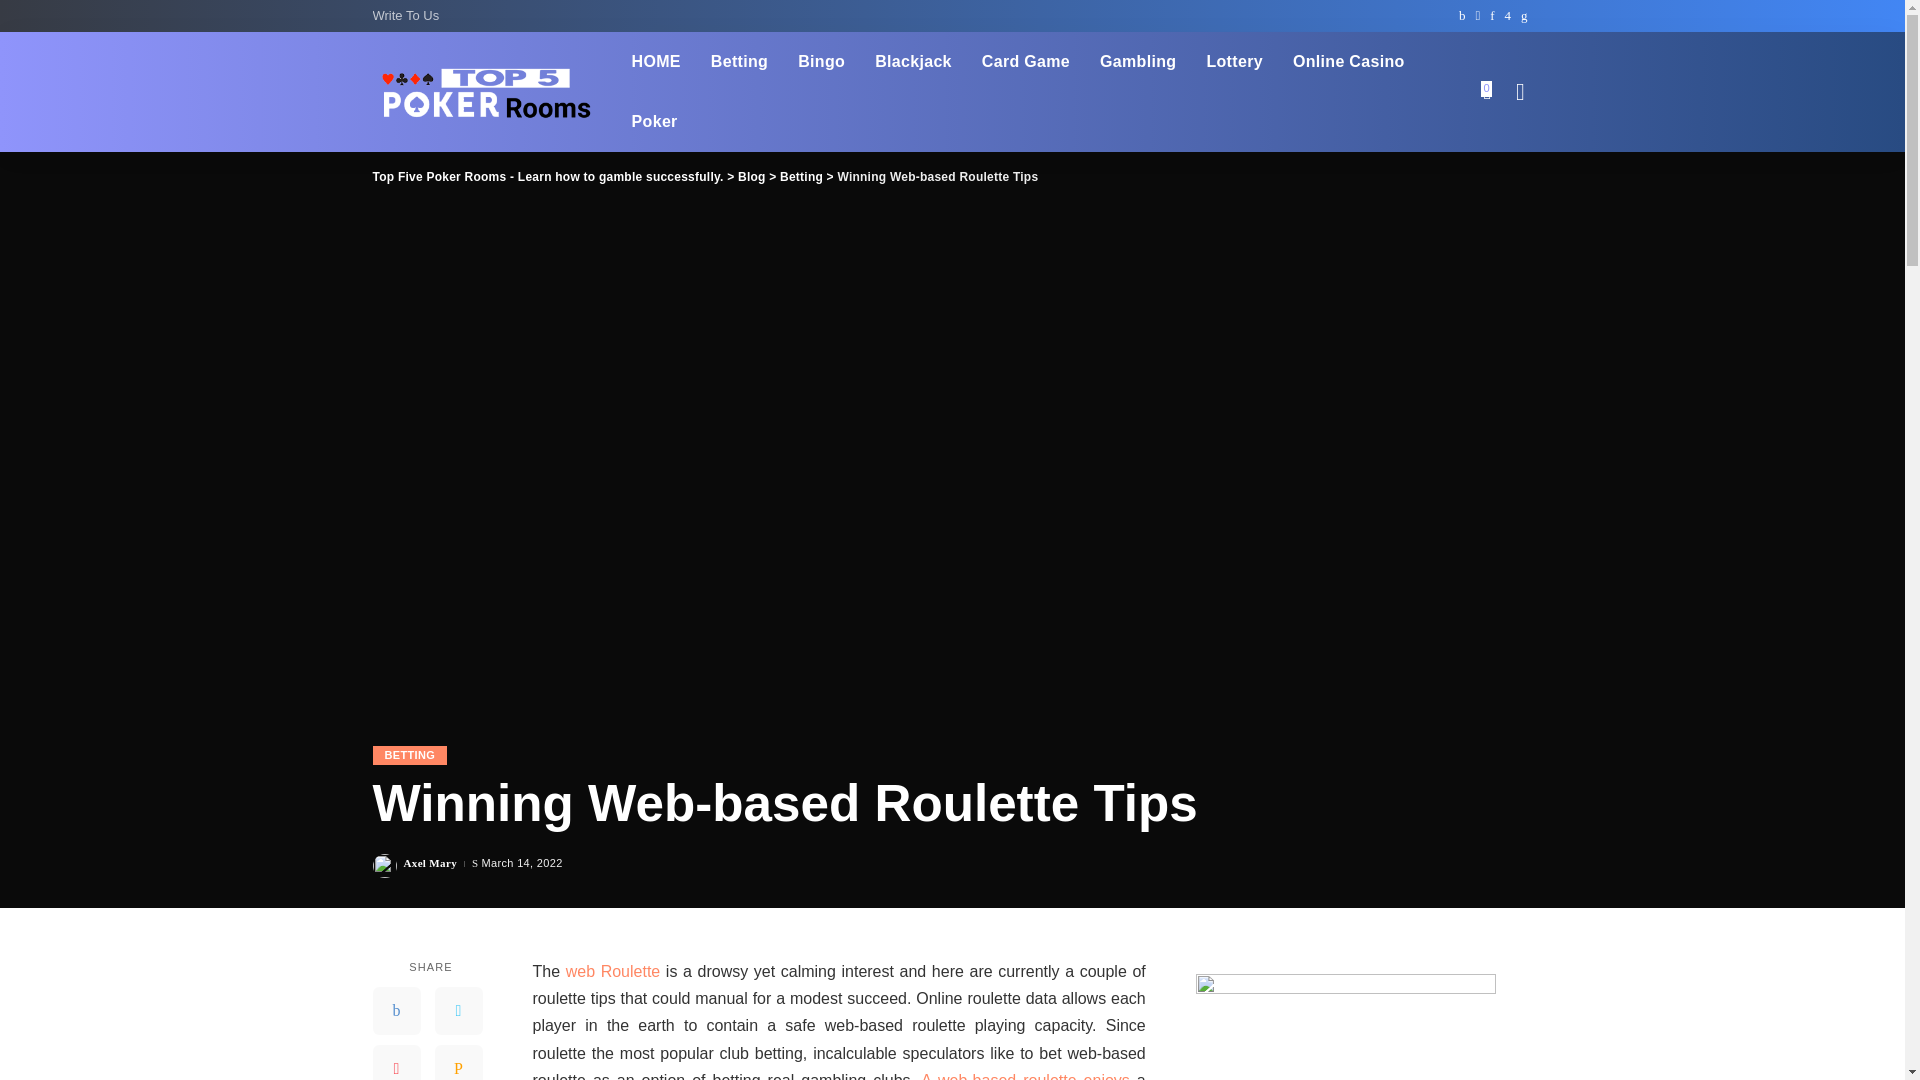  Describe the element at coordinates (1026, 62) in the screenshot. I see `Card Game` at that location.